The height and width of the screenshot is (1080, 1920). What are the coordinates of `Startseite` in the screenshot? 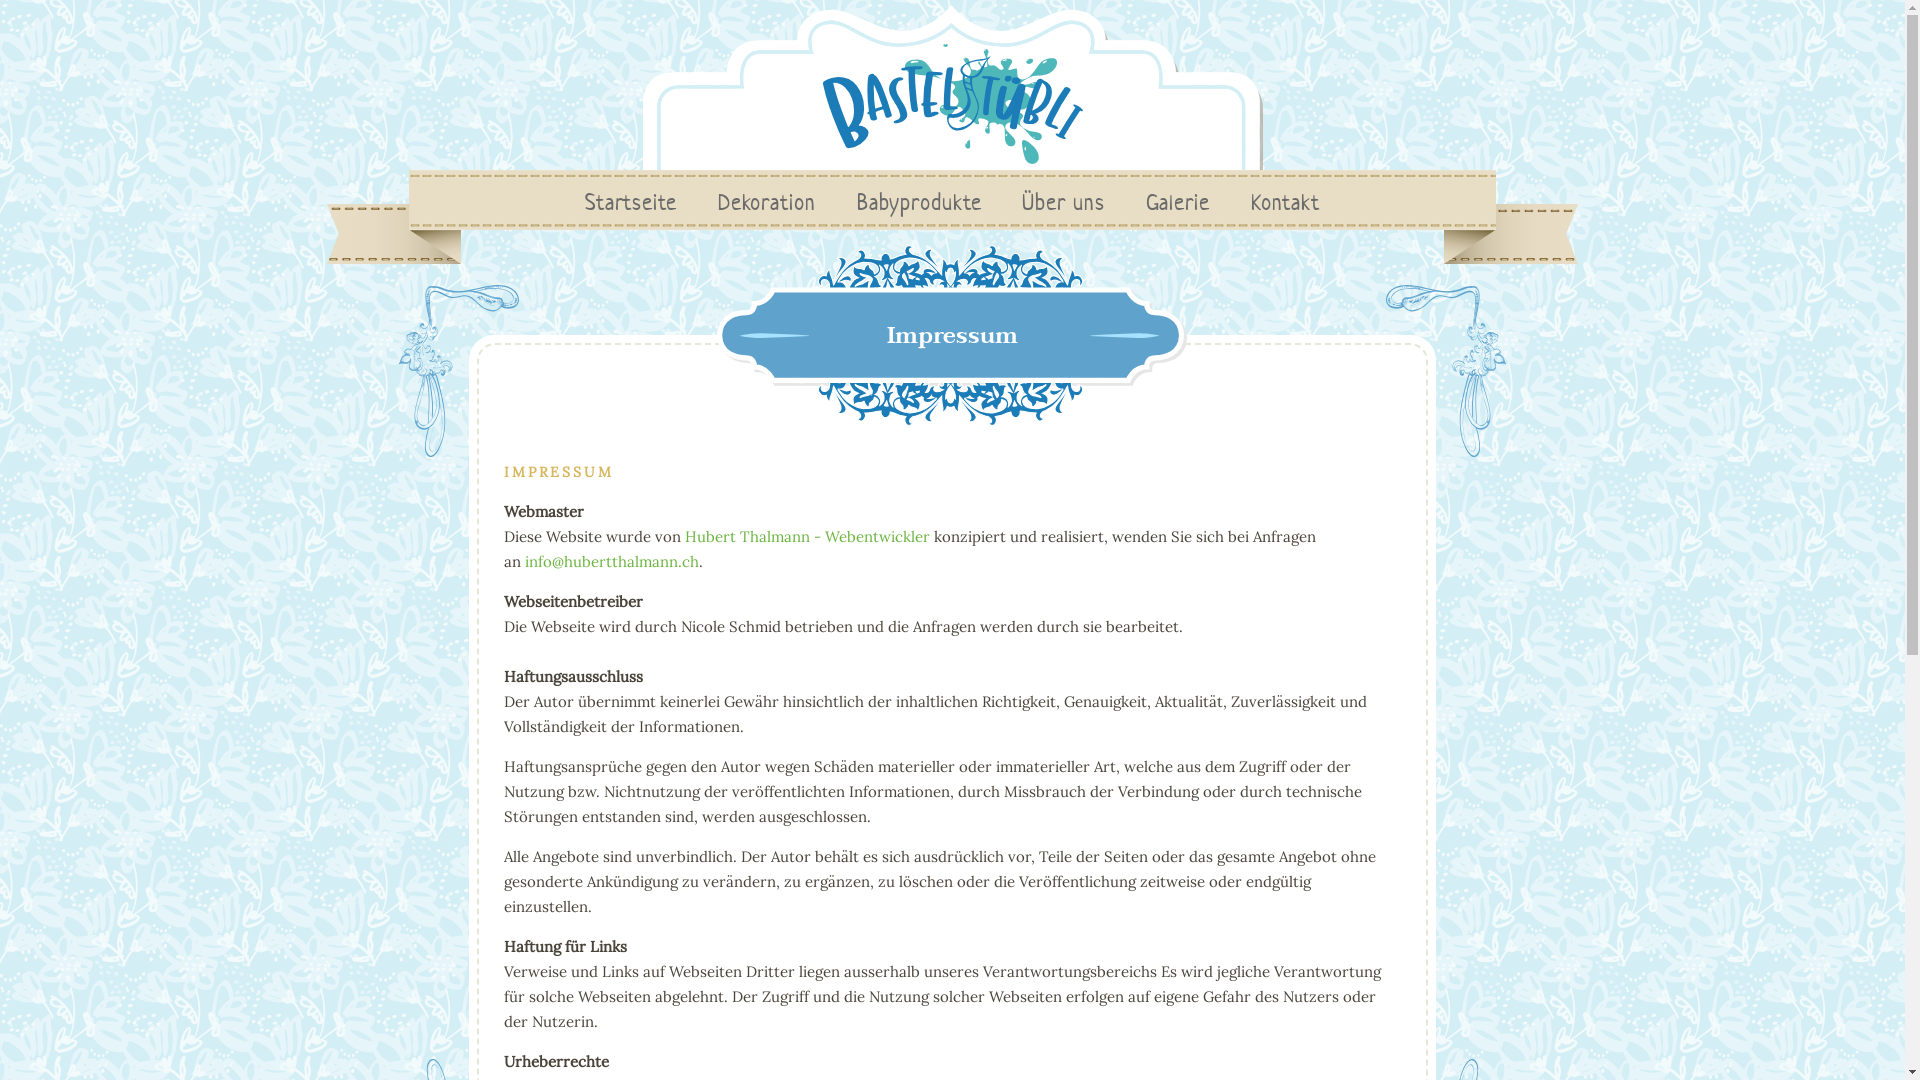 It's located at (631, 202).